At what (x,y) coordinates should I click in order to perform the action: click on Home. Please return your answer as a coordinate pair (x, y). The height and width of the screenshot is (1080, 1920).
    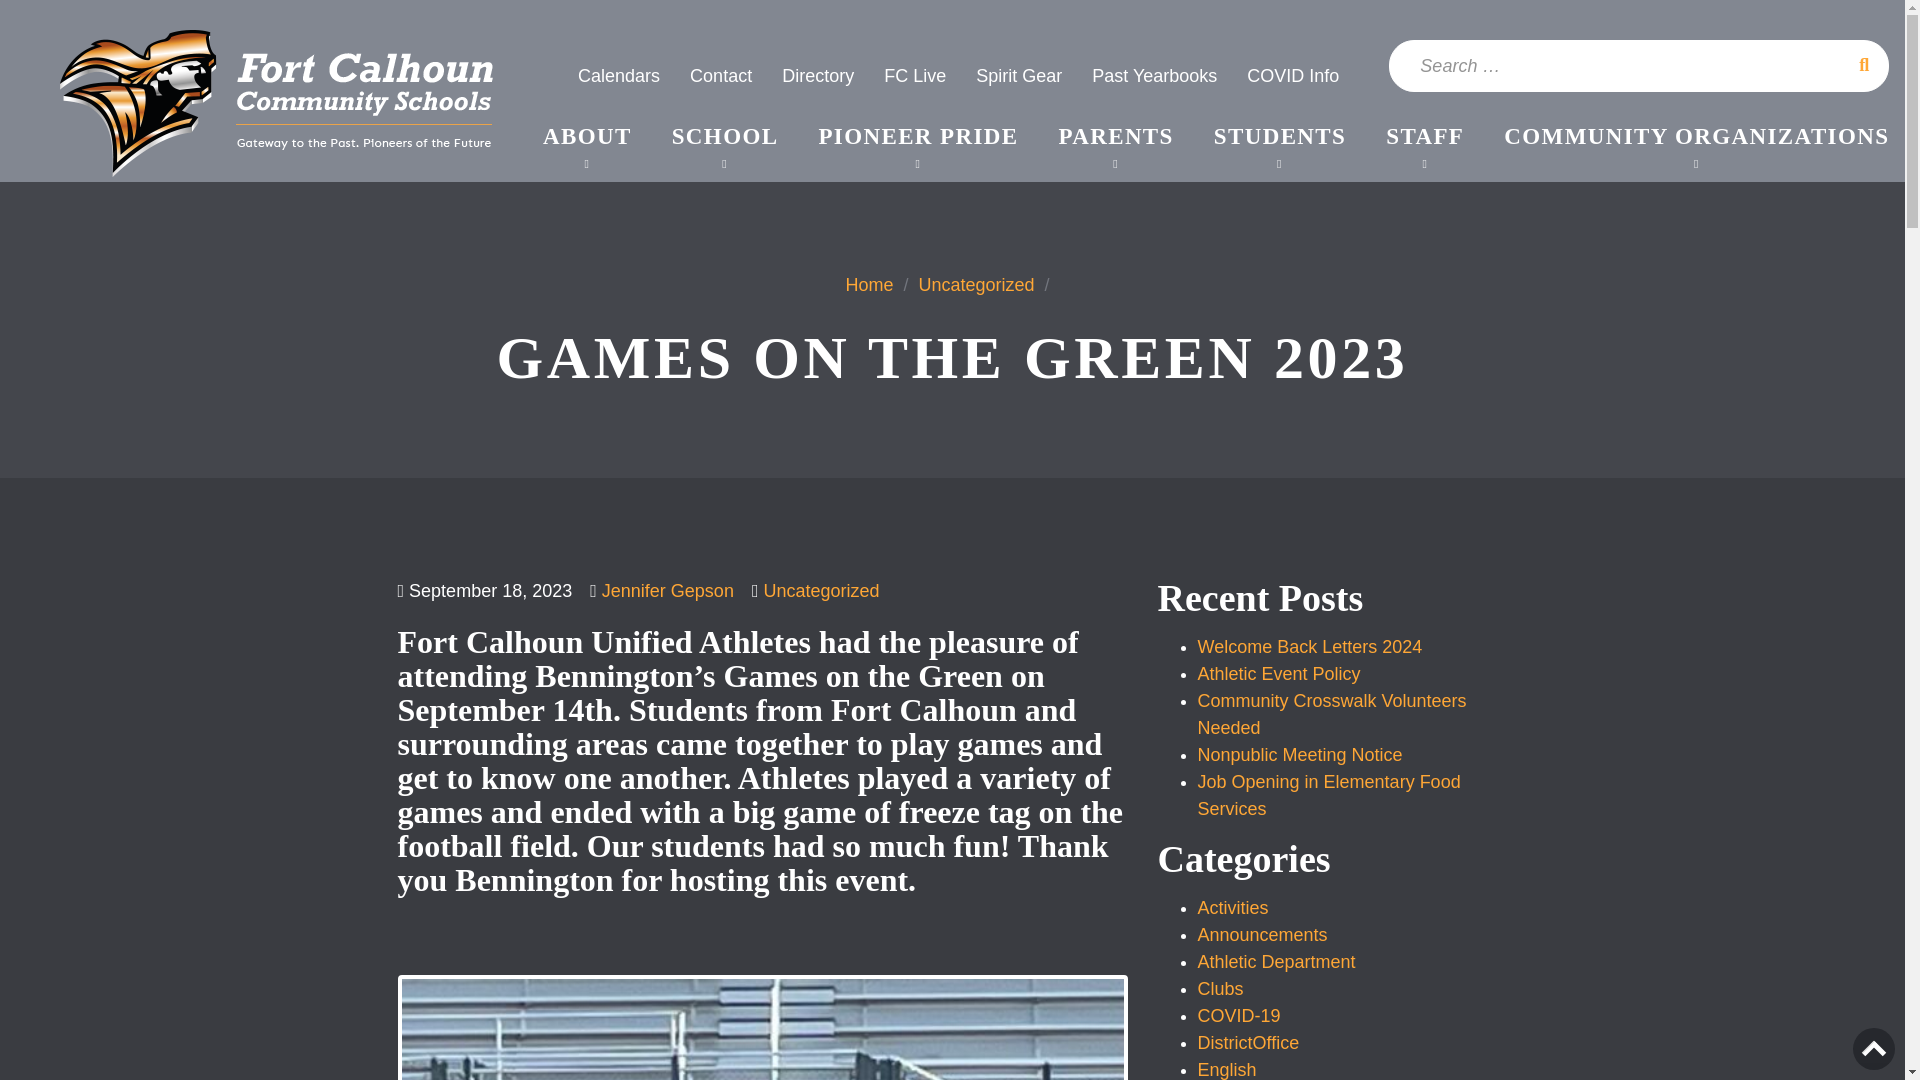
    Looking at the image, I should click on (868, 284).